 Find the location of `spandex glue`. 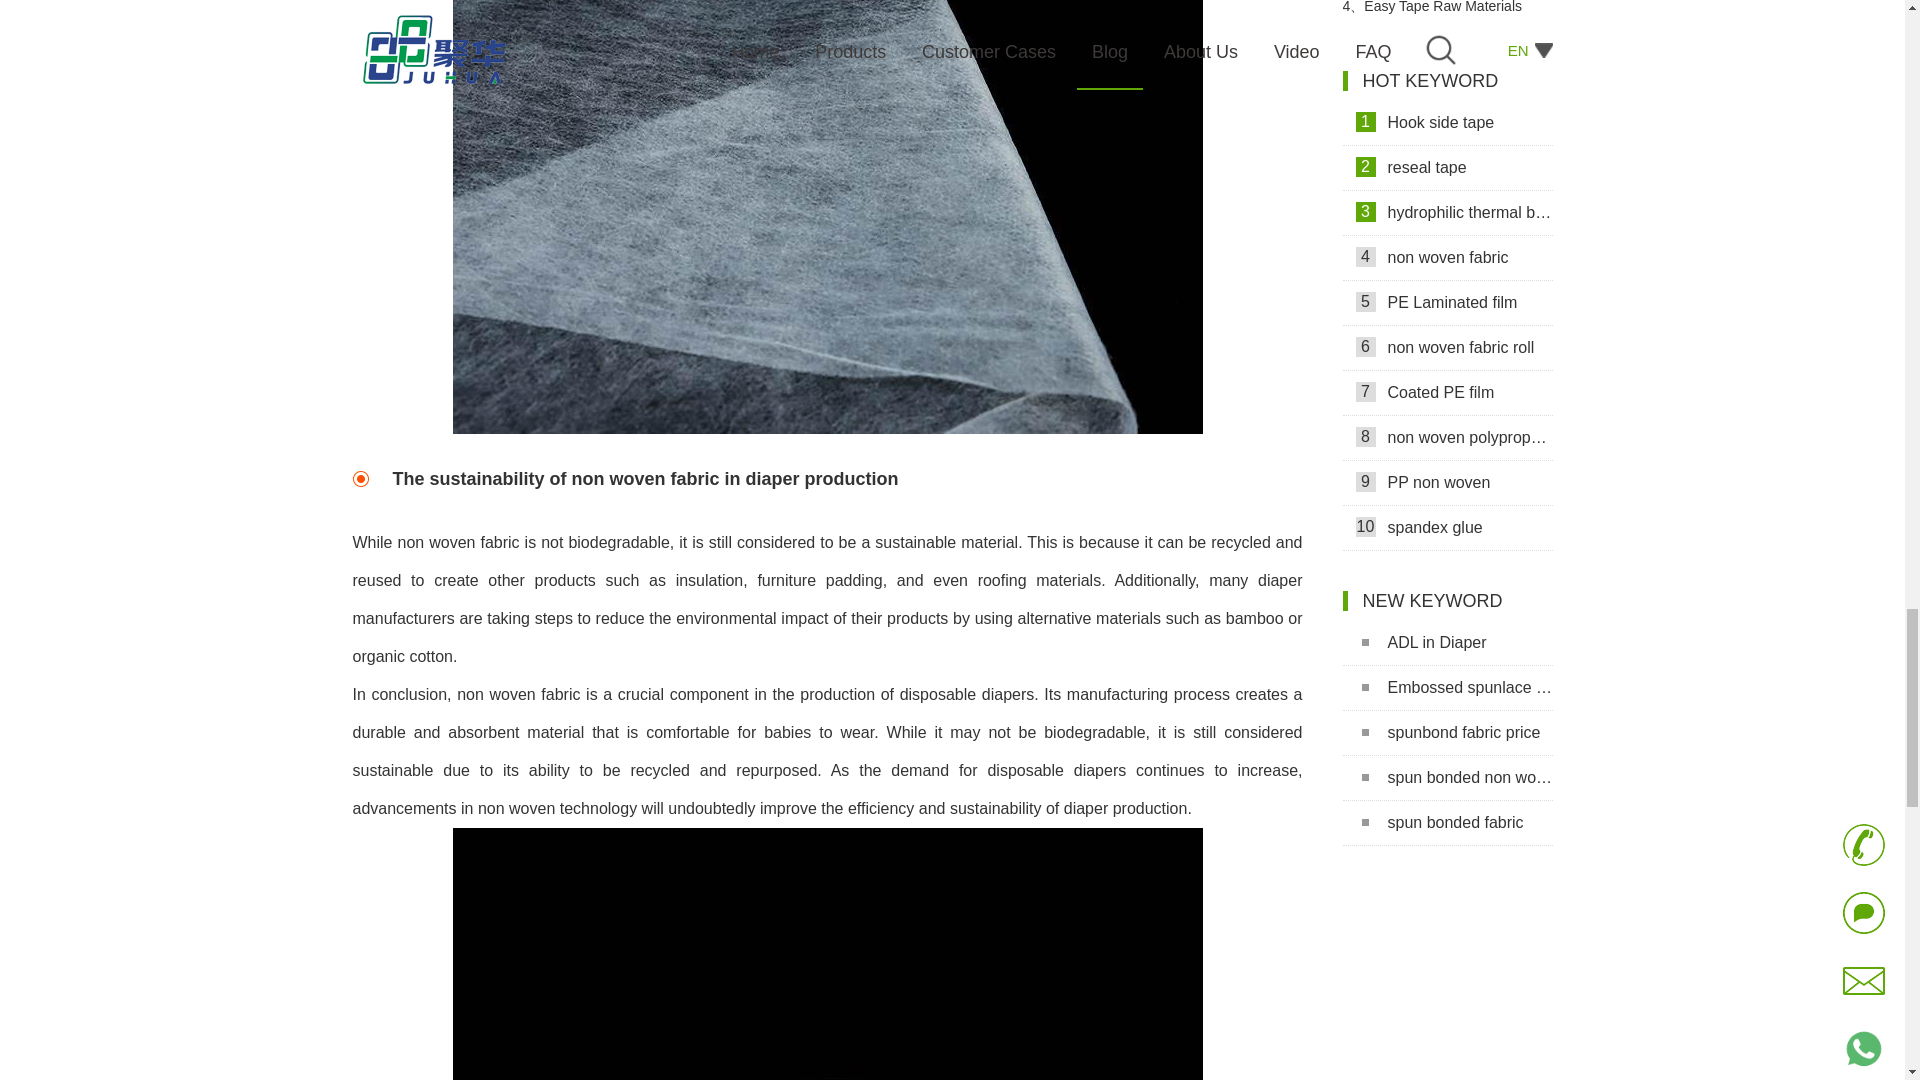

spandex glue is located at coordinates (1446, 528).